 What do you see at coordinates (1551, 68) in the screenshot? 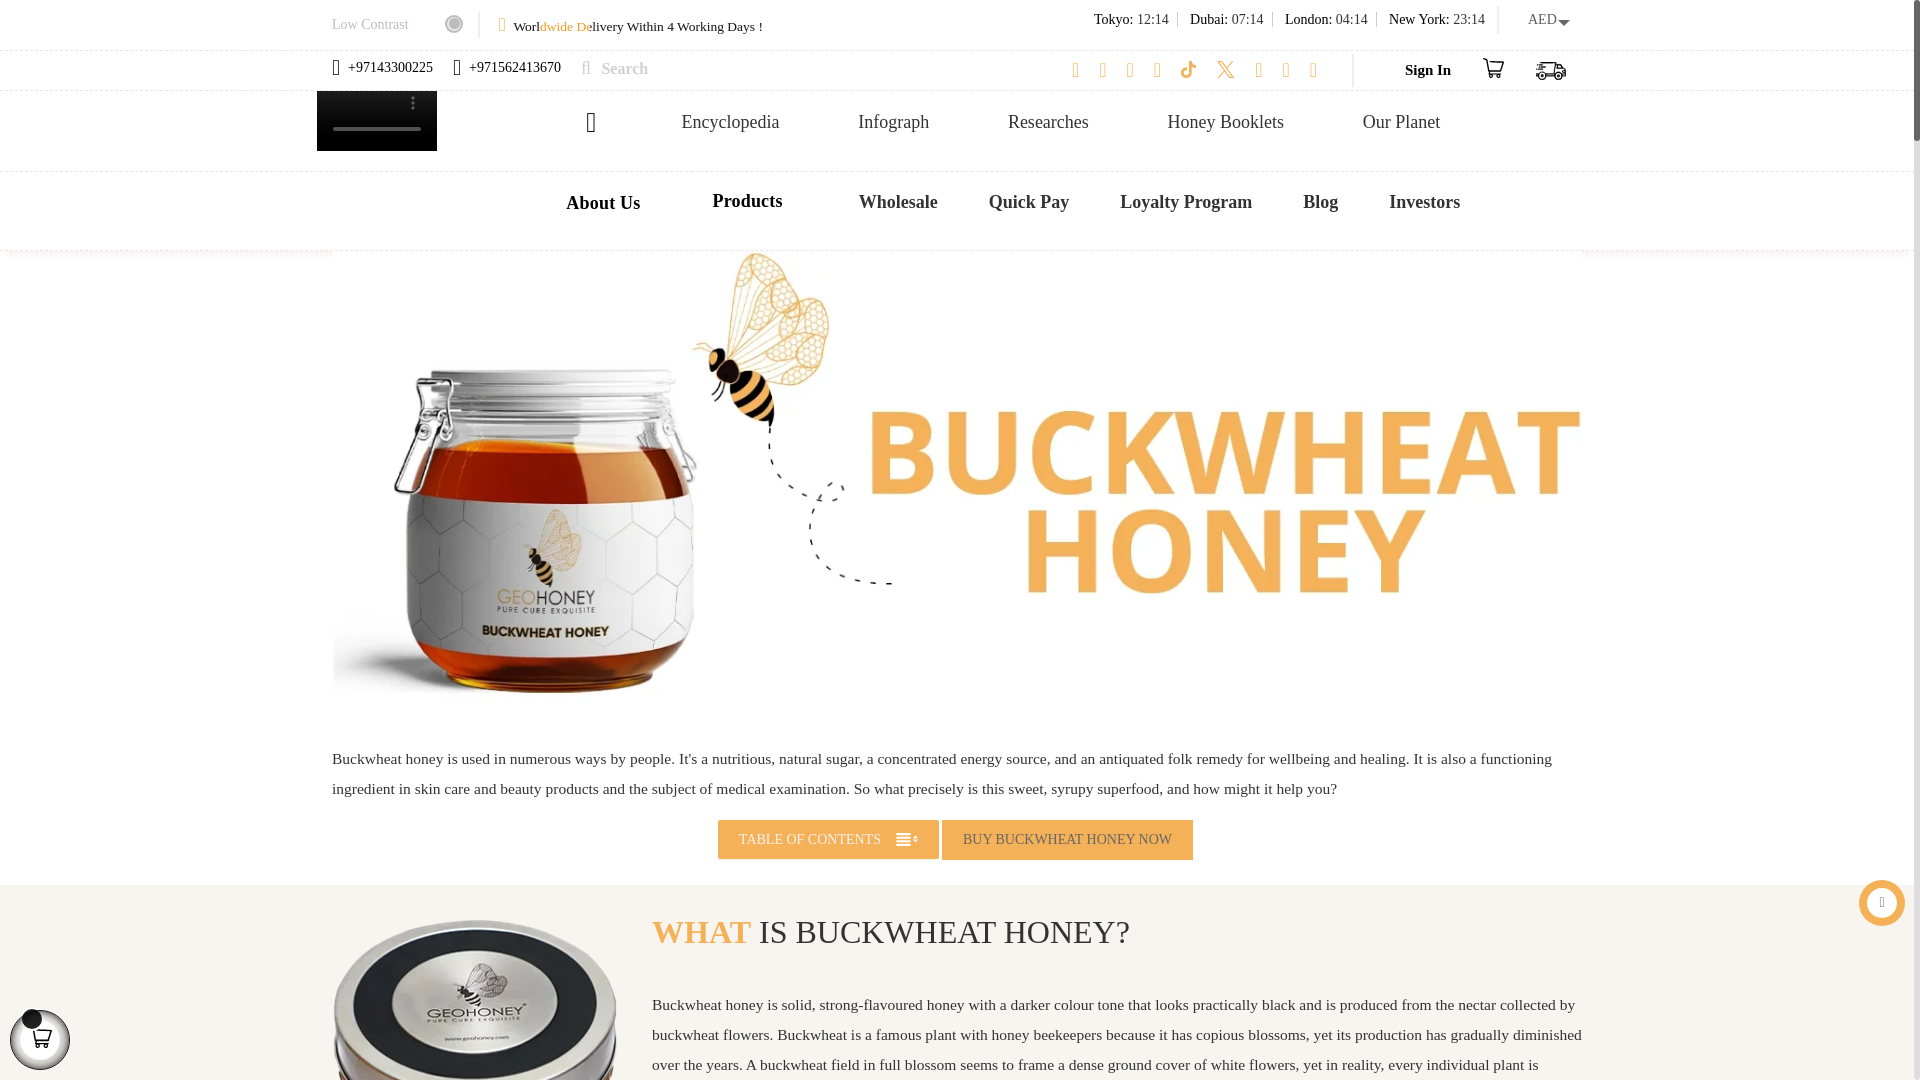
I see `Track Order` at bounding box center [1551, 68].